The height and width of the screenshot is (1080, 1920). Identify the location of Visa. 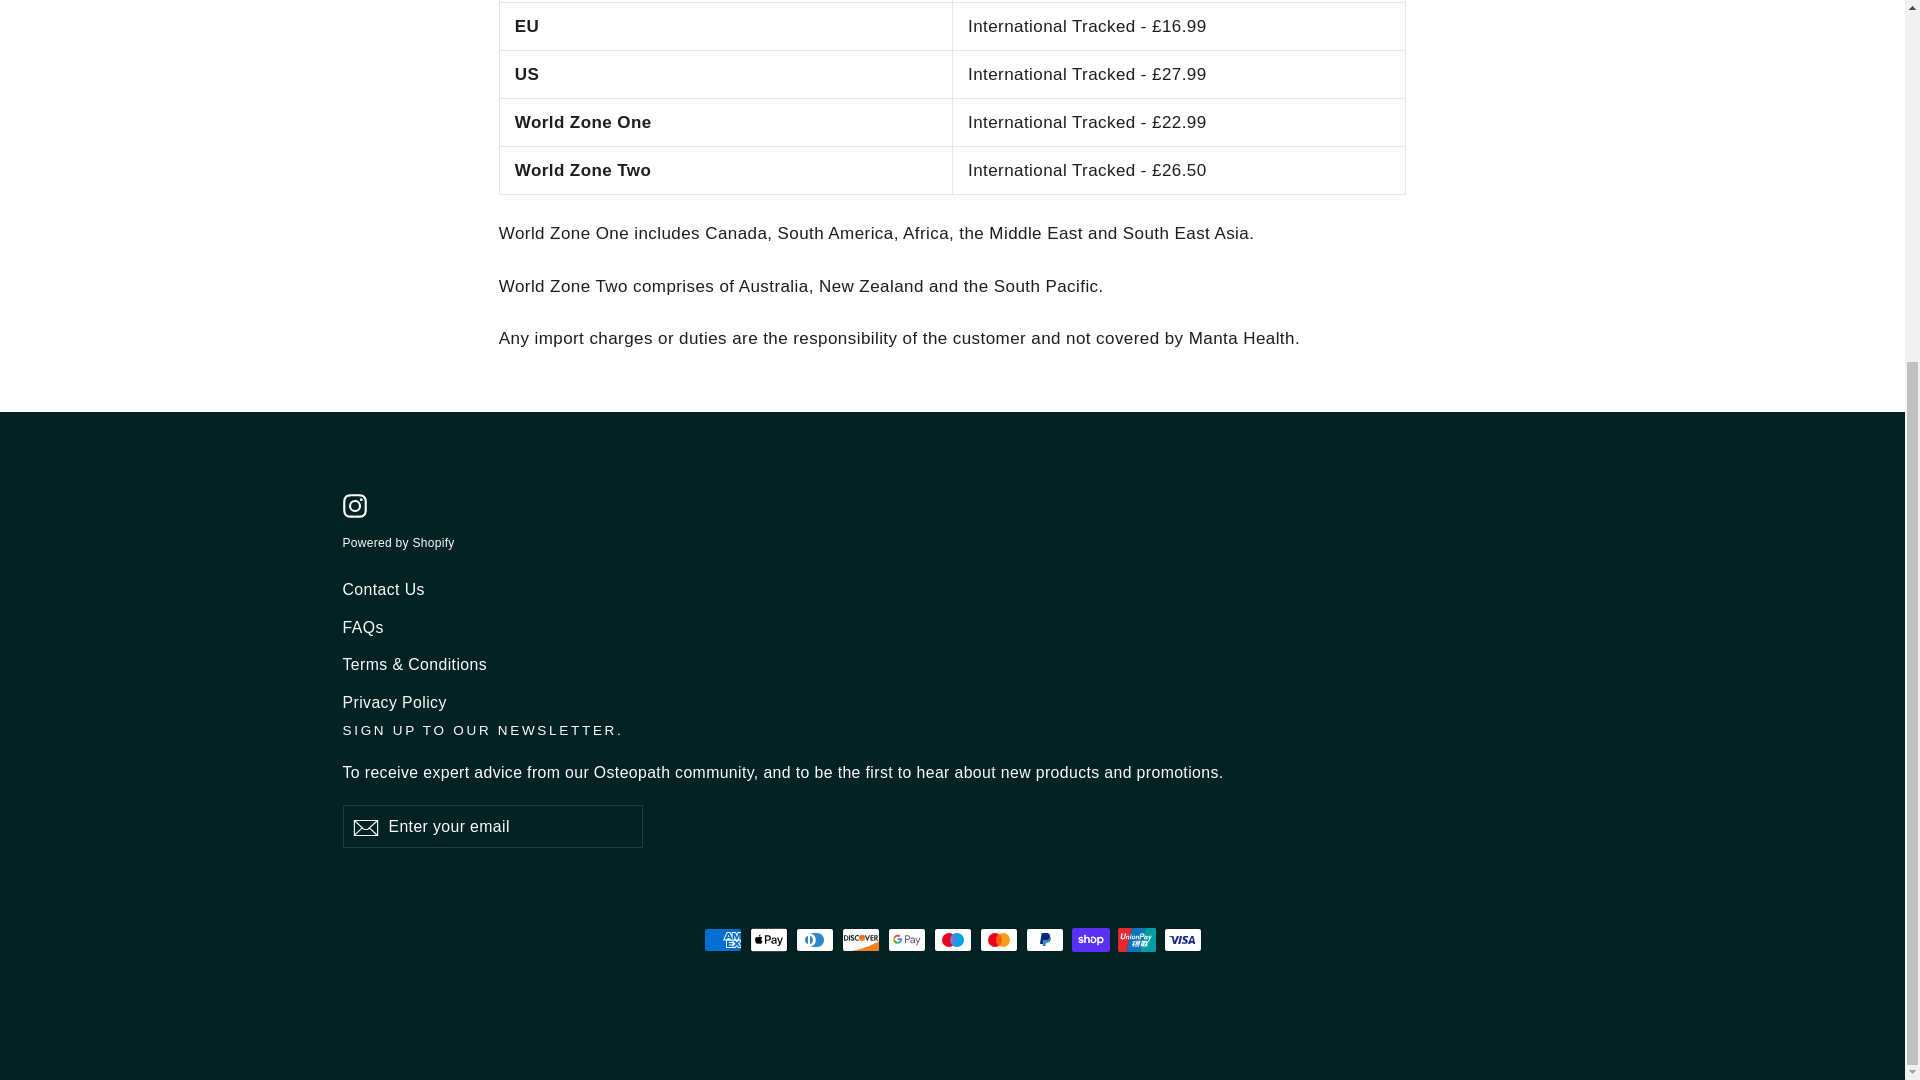
(1182, 939).